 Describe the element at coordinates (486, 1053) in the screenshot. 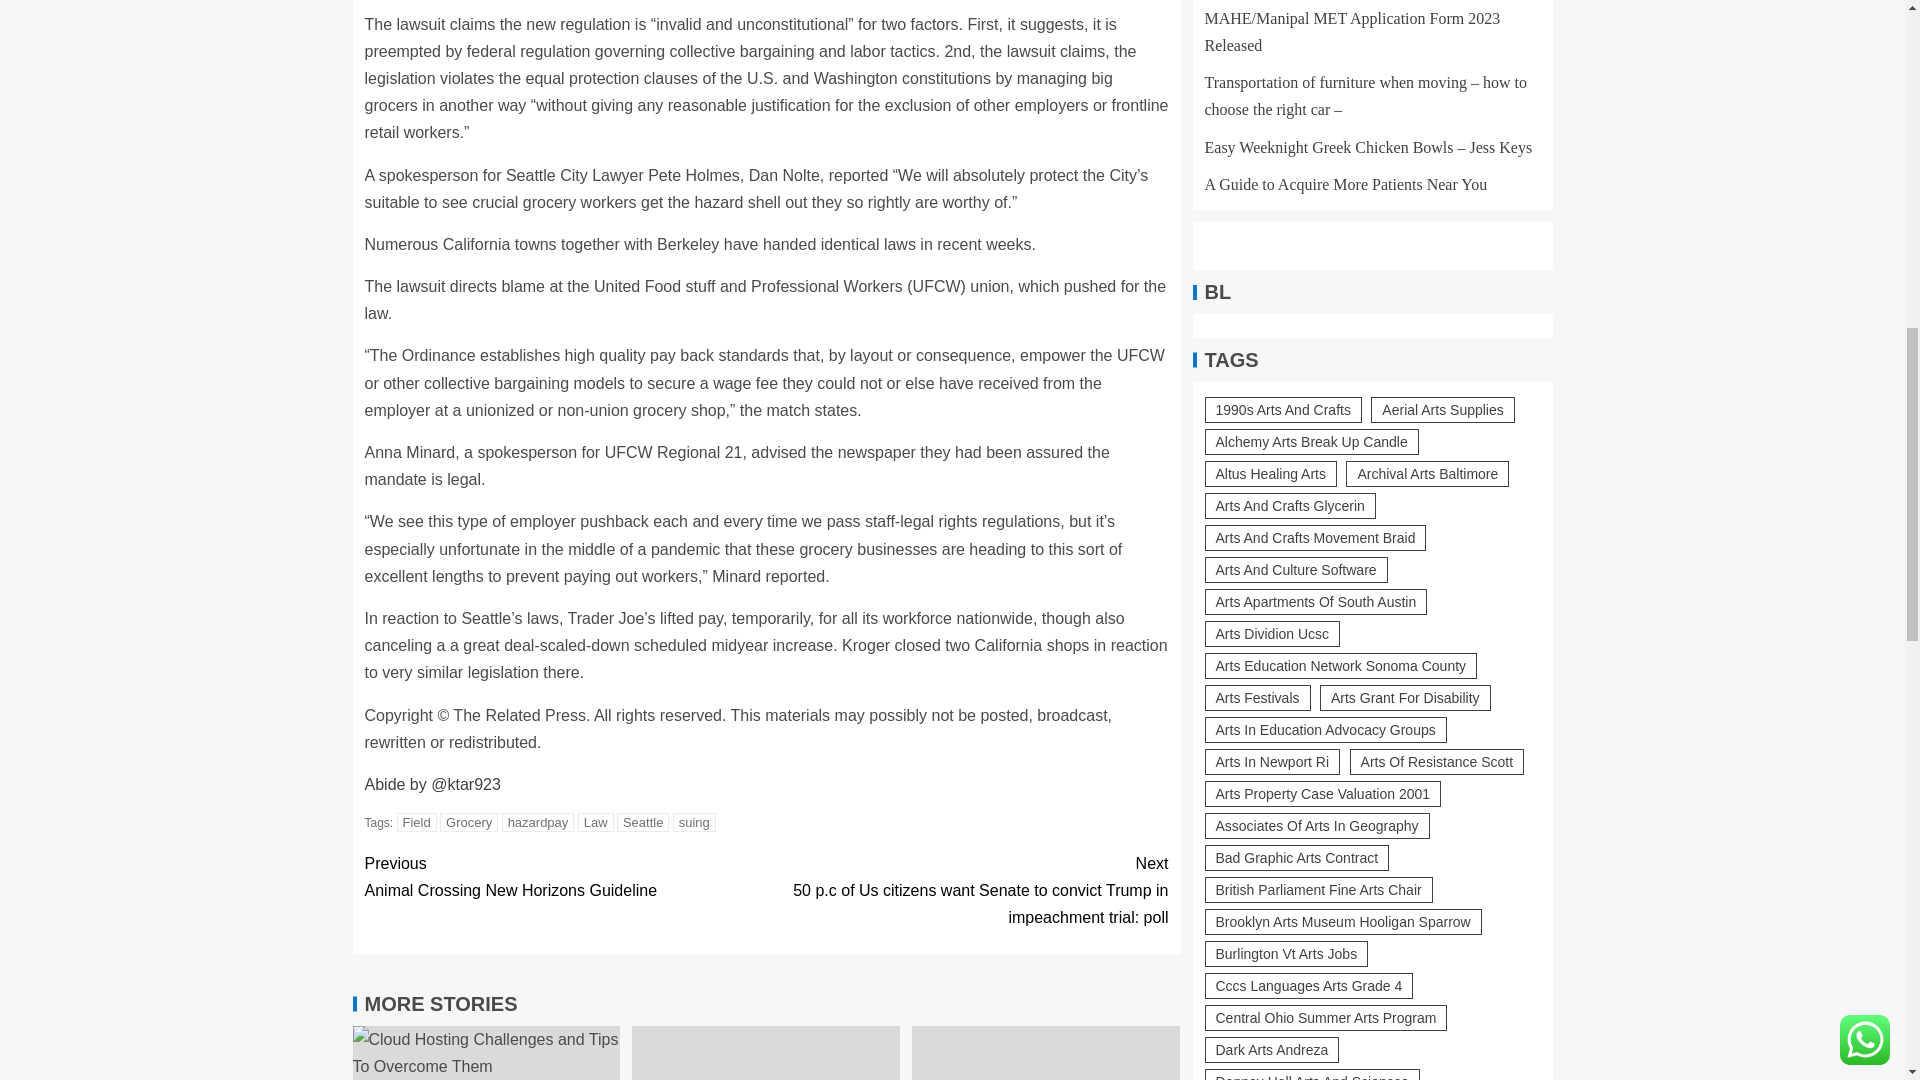

I see `Cloud Hosting Challenges and Tips To Overcome Them` at that location.